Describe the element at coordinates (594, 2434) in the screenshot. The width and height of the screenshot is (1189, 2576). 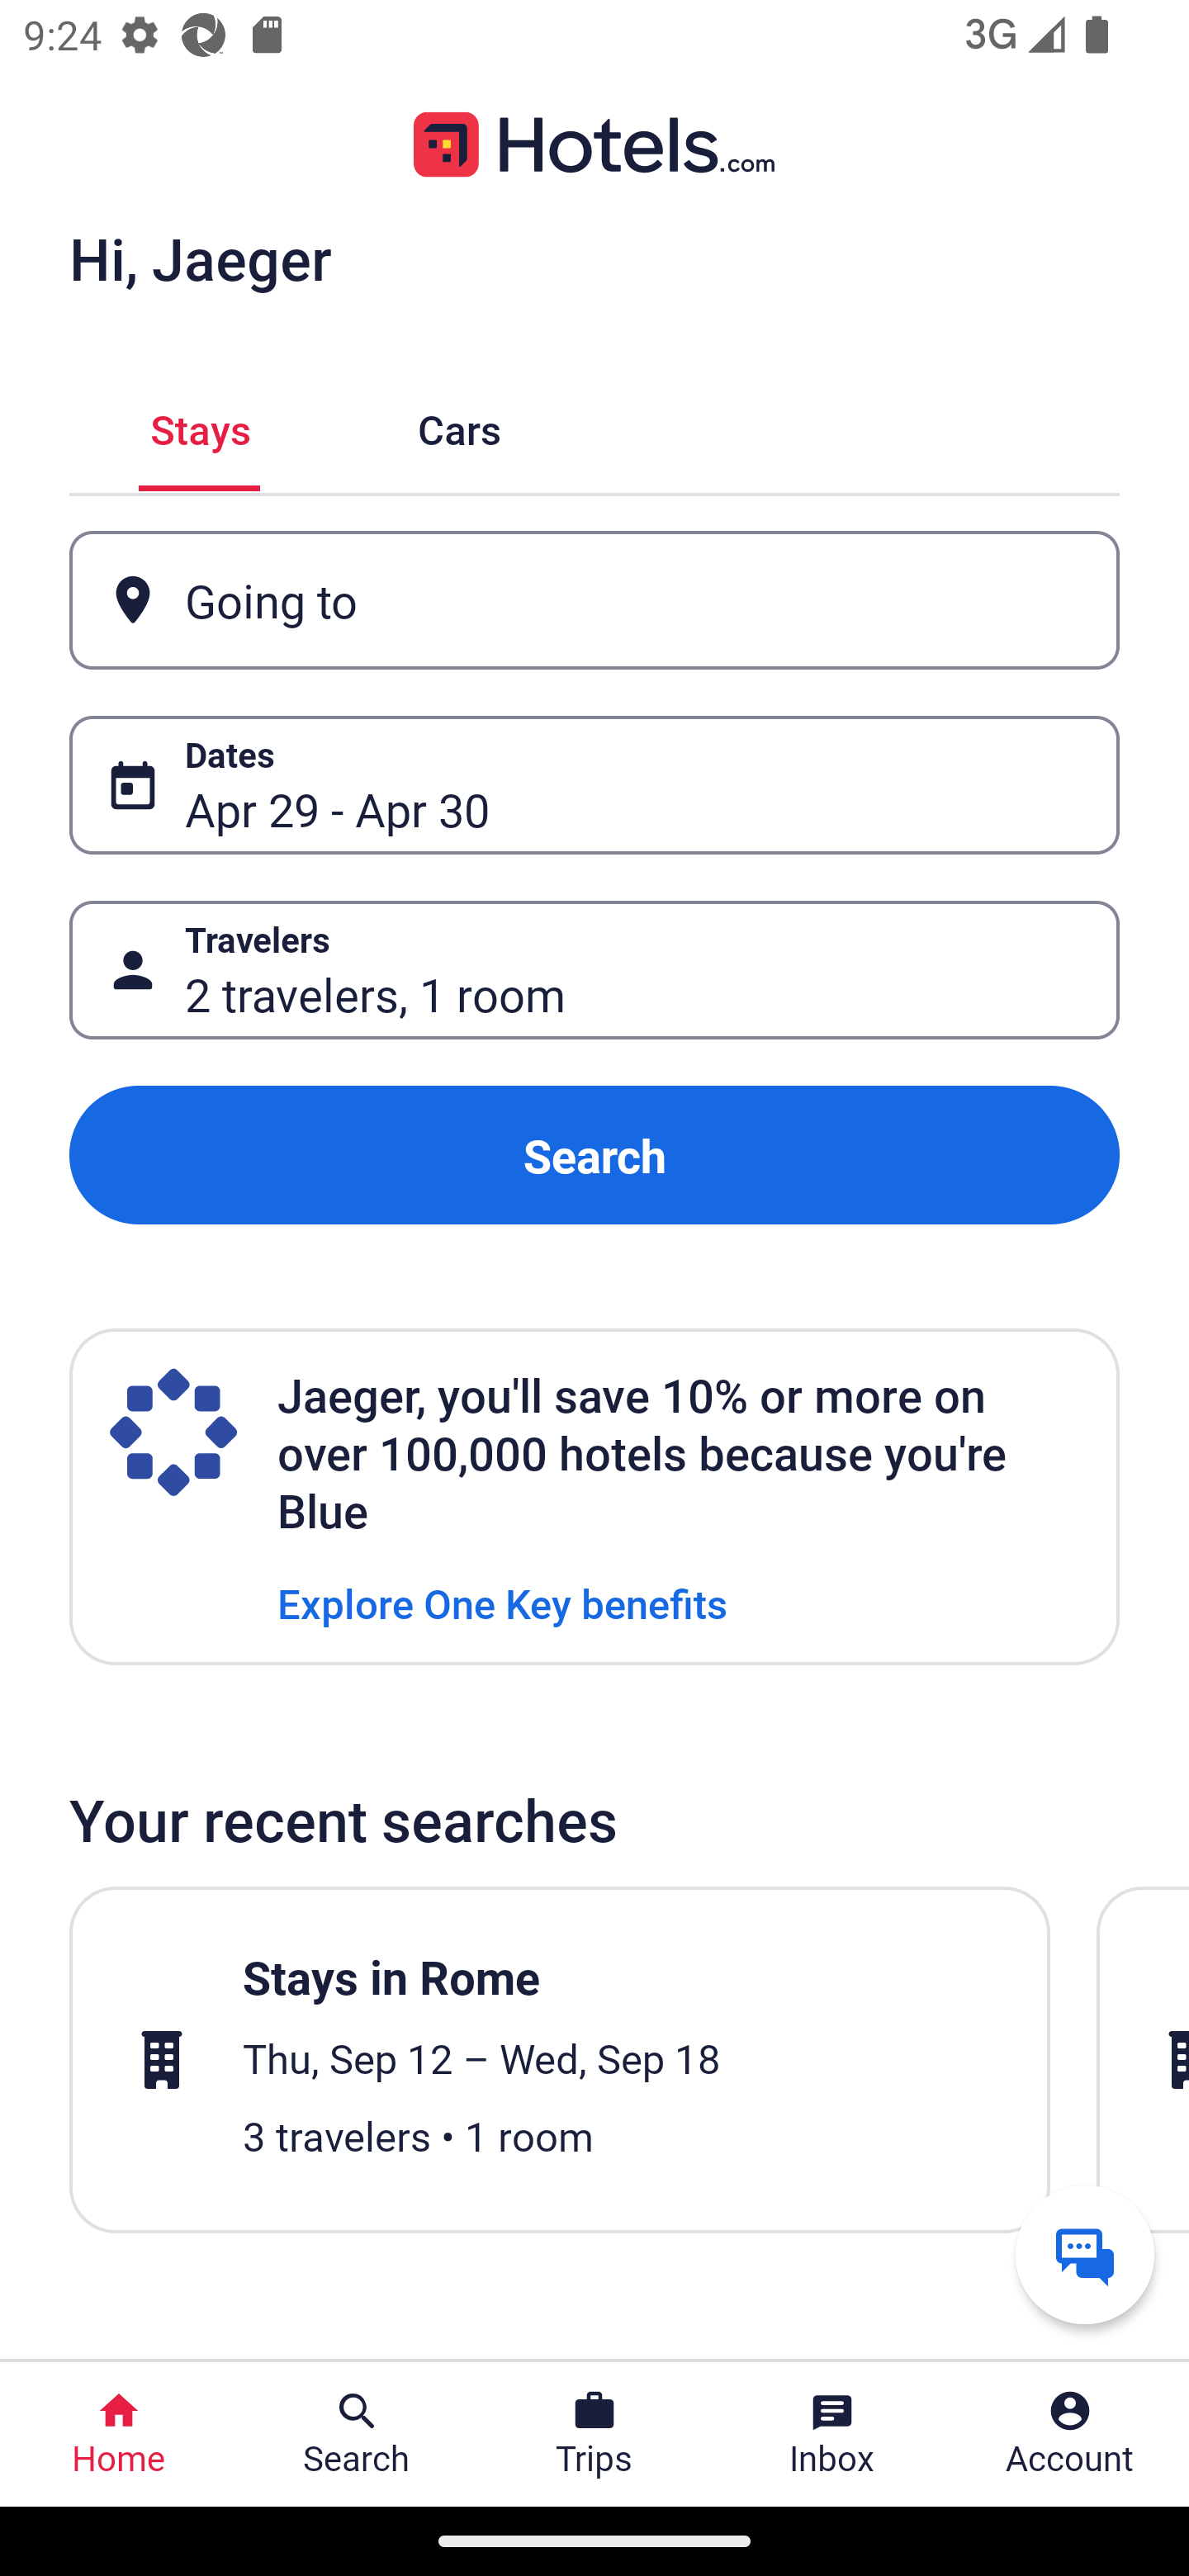
I see `Trips Trips Button` at that location.